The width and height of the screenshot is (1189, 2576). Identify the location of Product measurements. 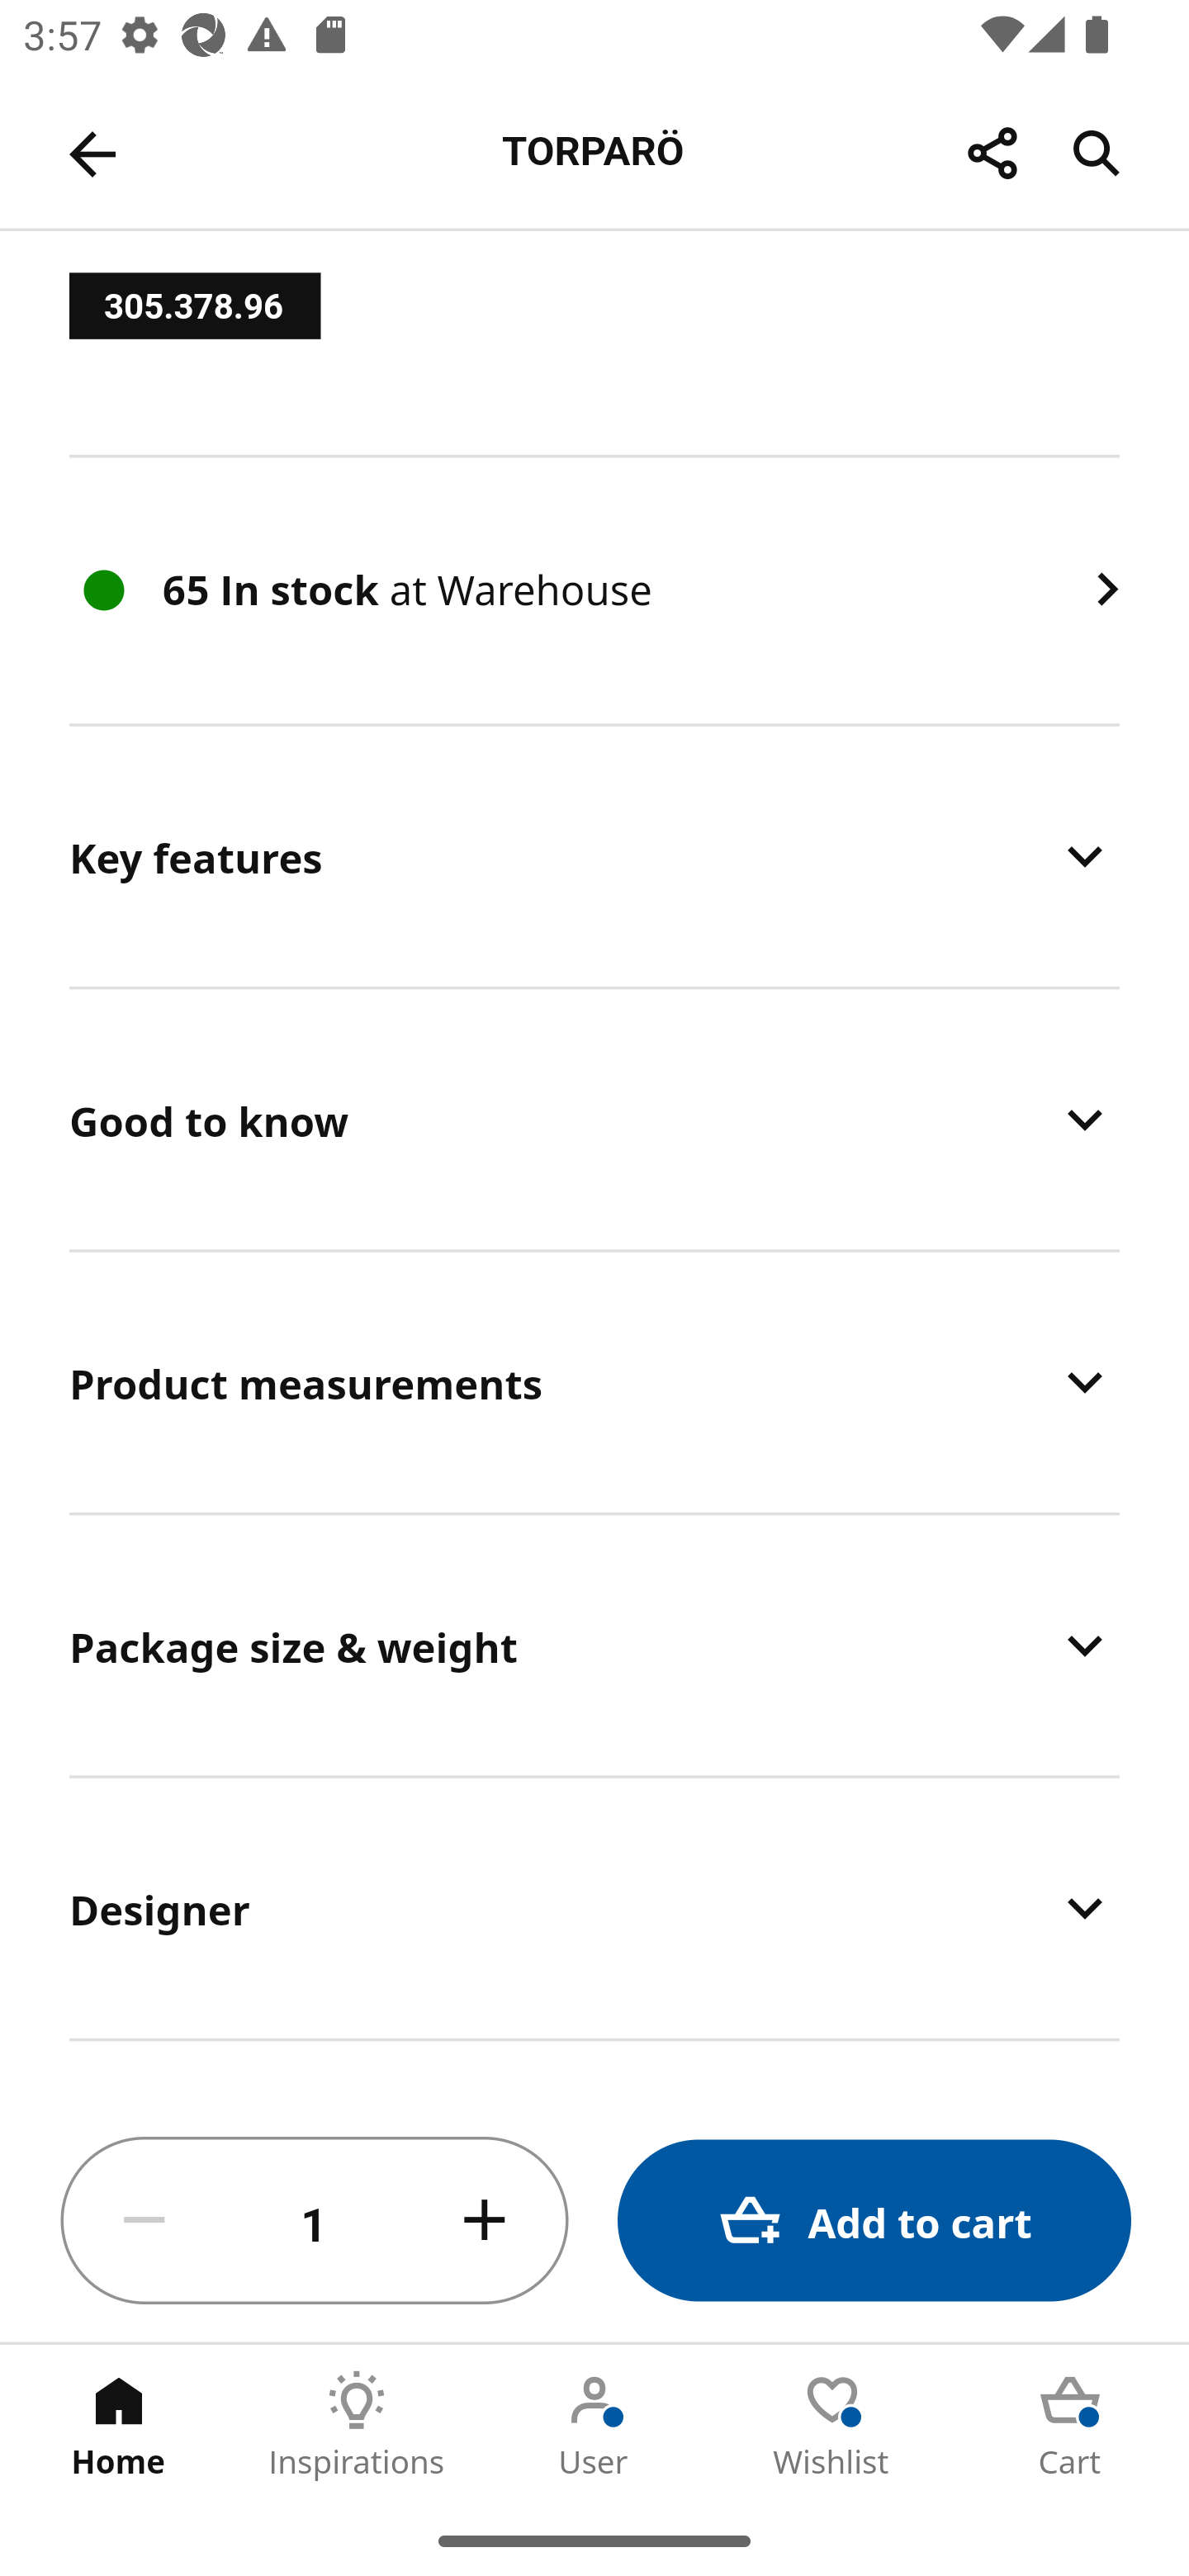
(594, 1382).